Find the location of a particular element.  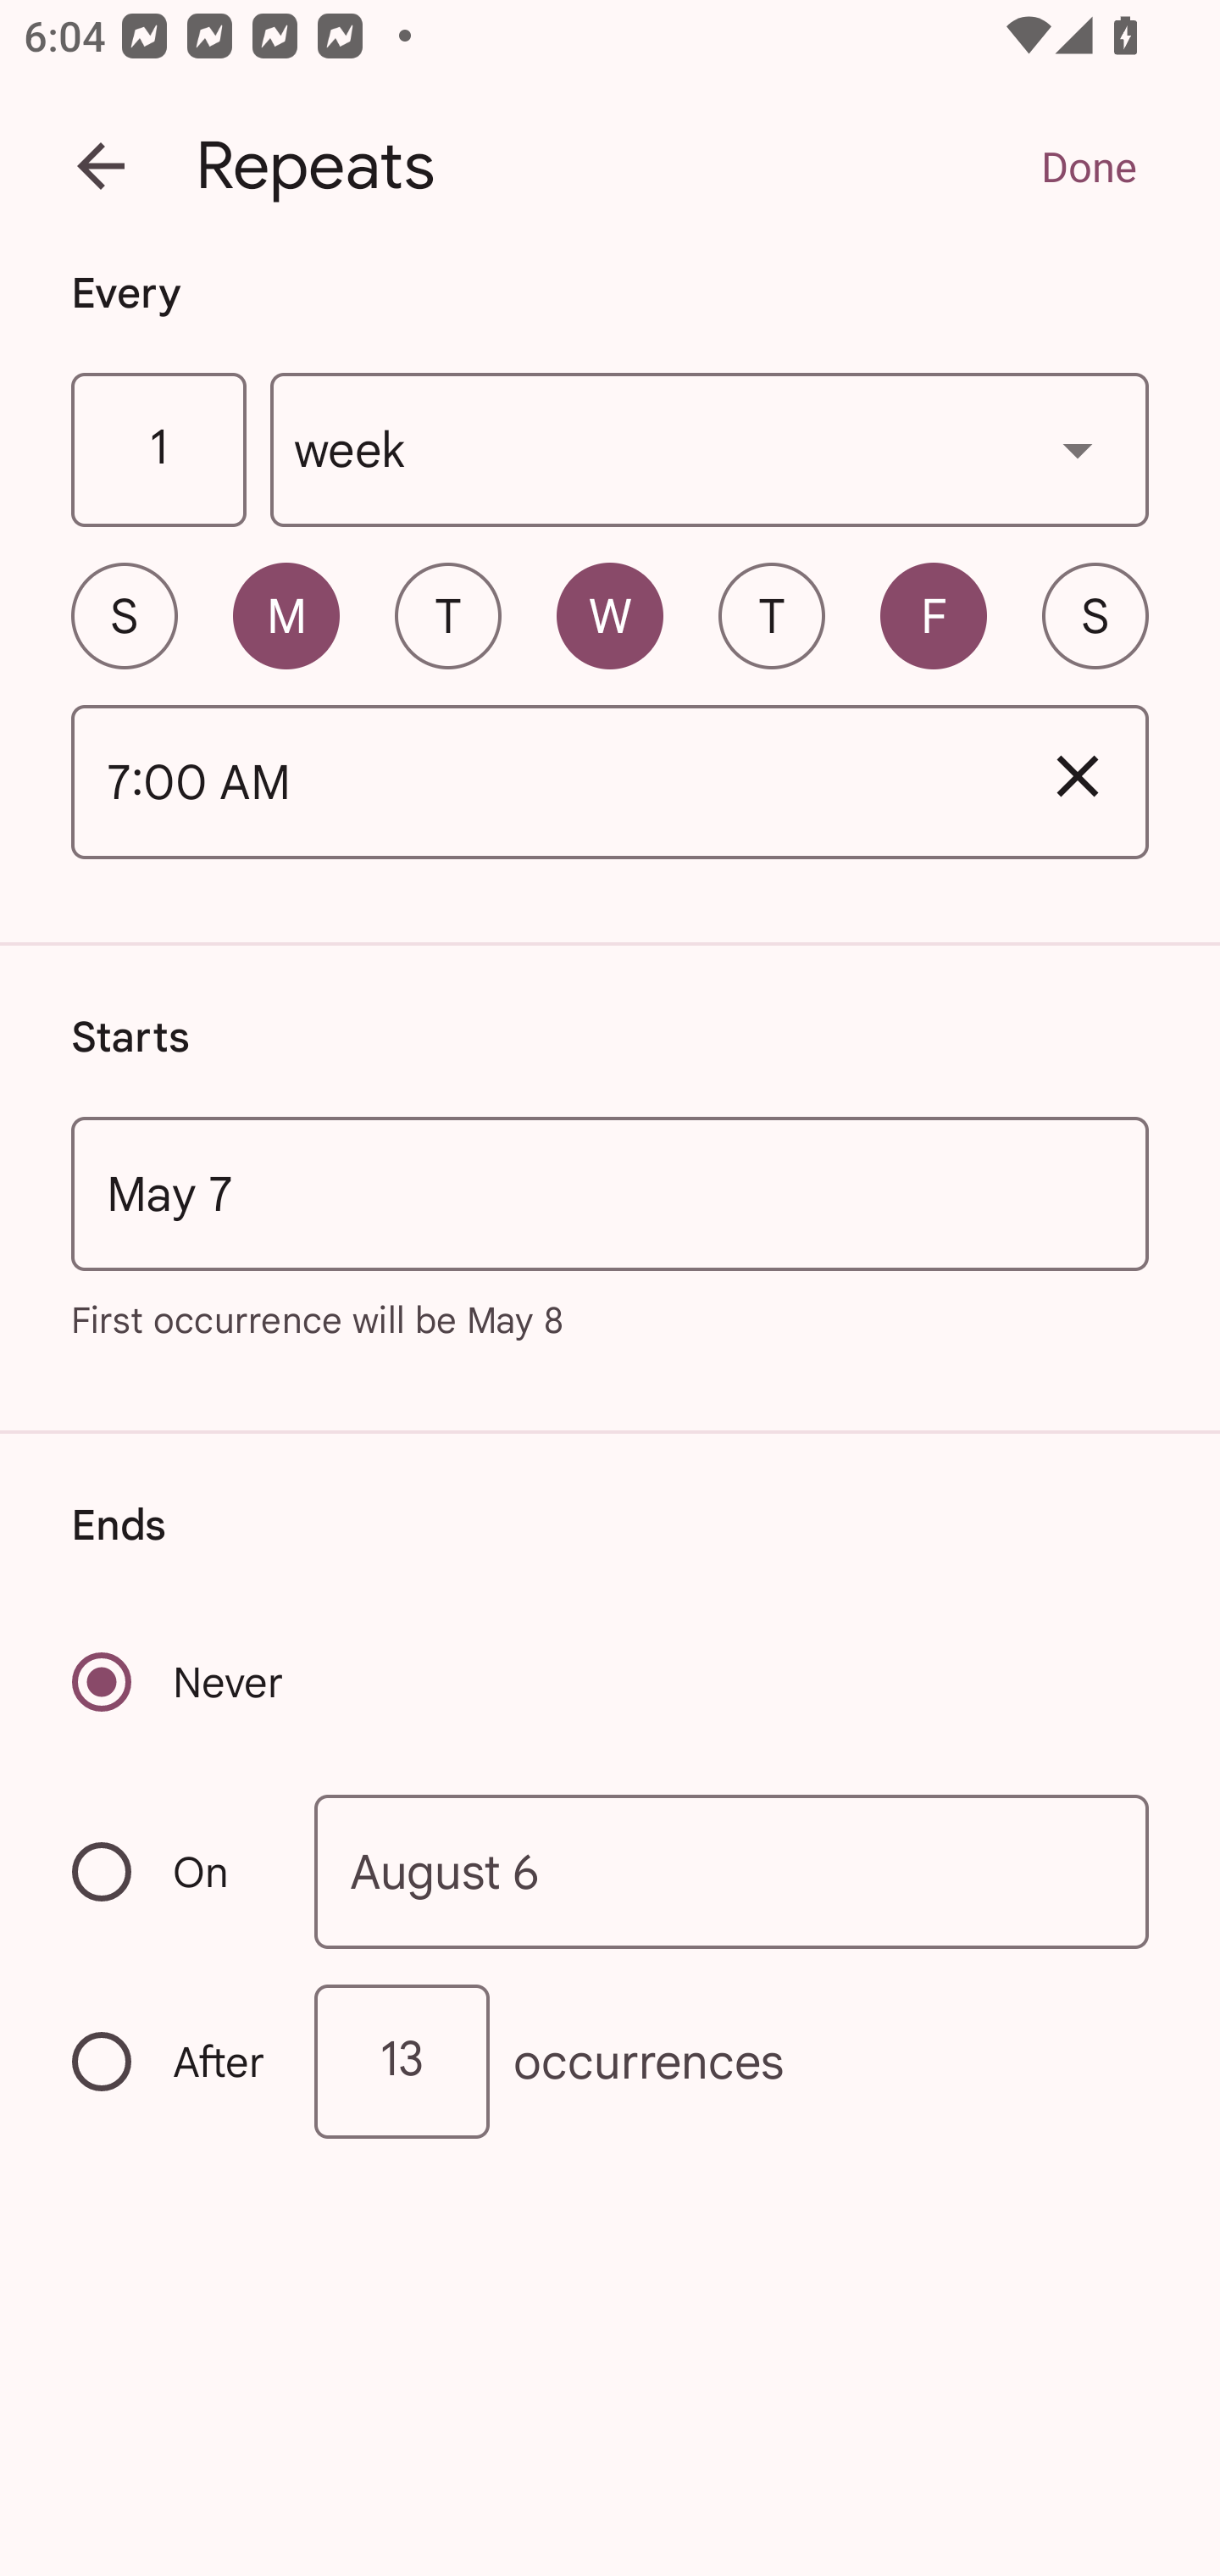

Show dropdown menu is located at coordinates (1078, 449).